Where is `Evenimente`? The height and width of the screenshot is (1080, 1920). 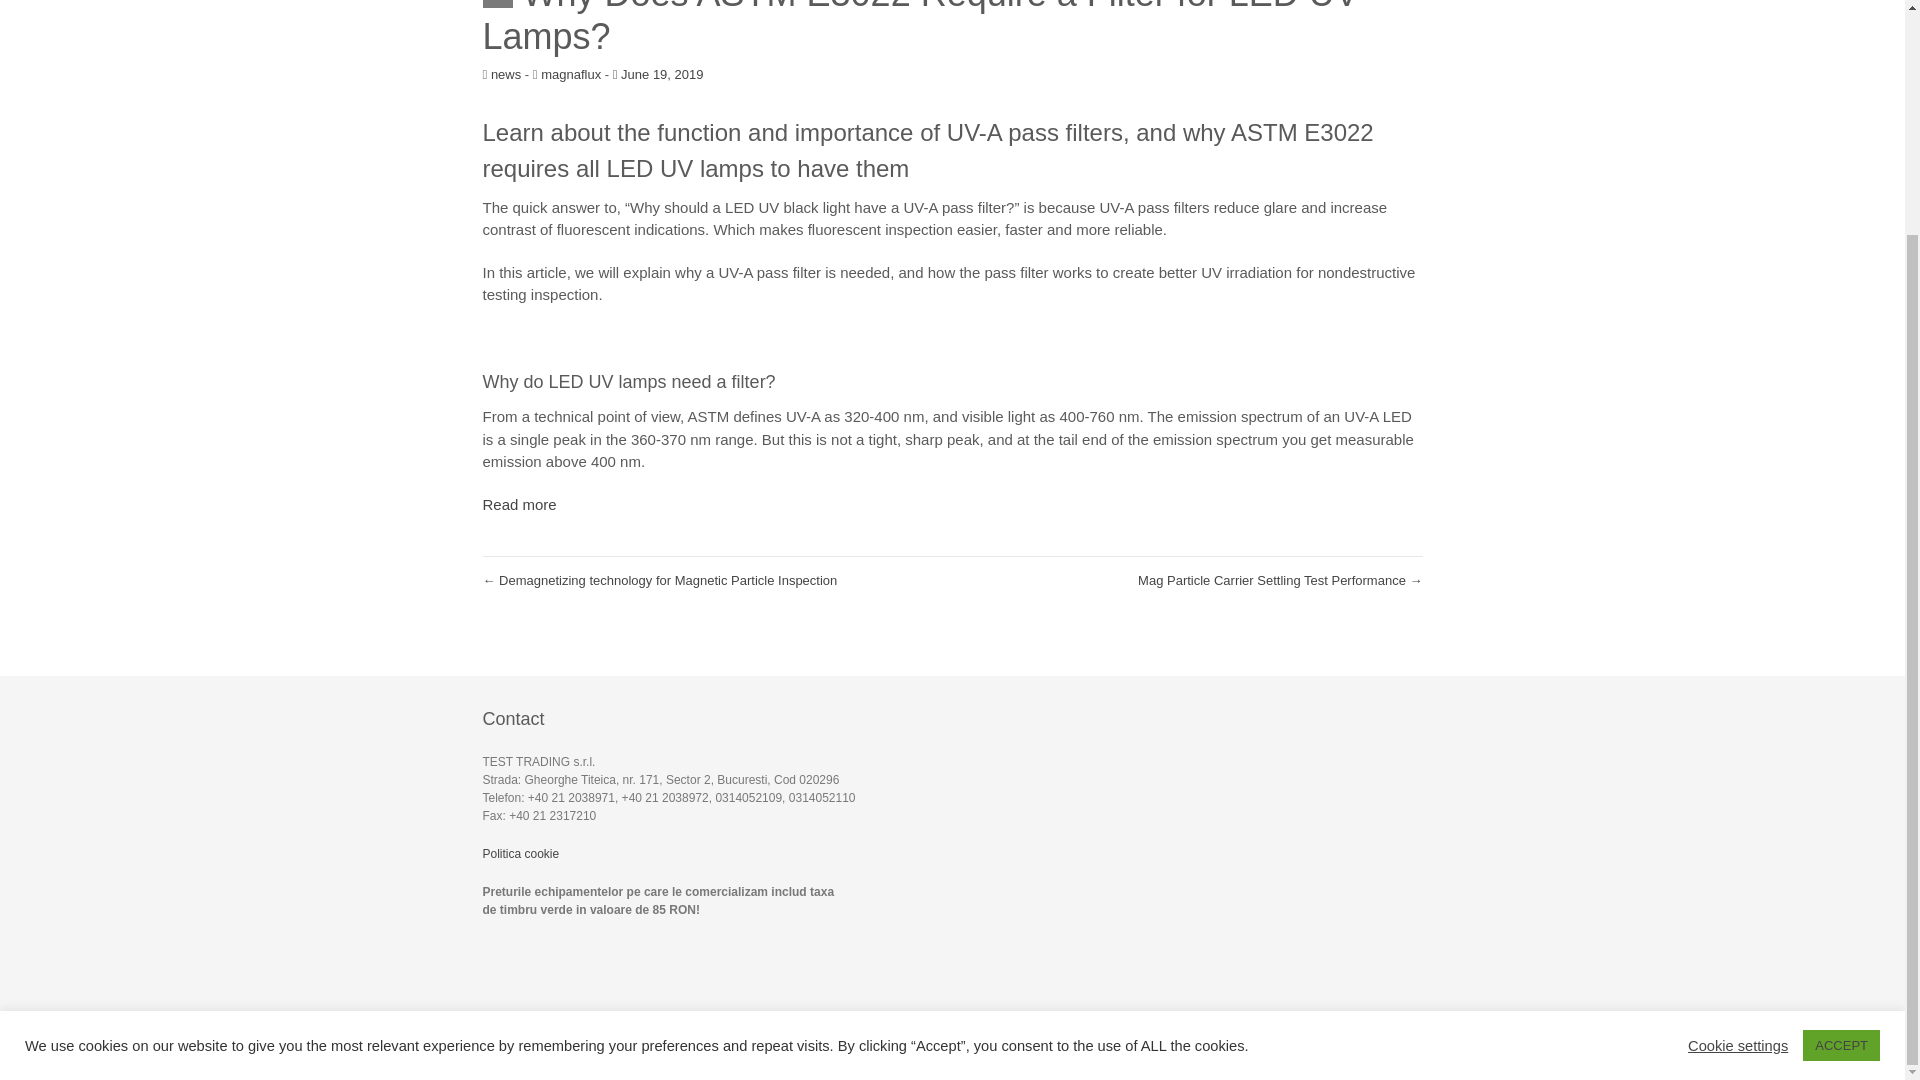 Evenimente is located at coordinates (1286, 1043).